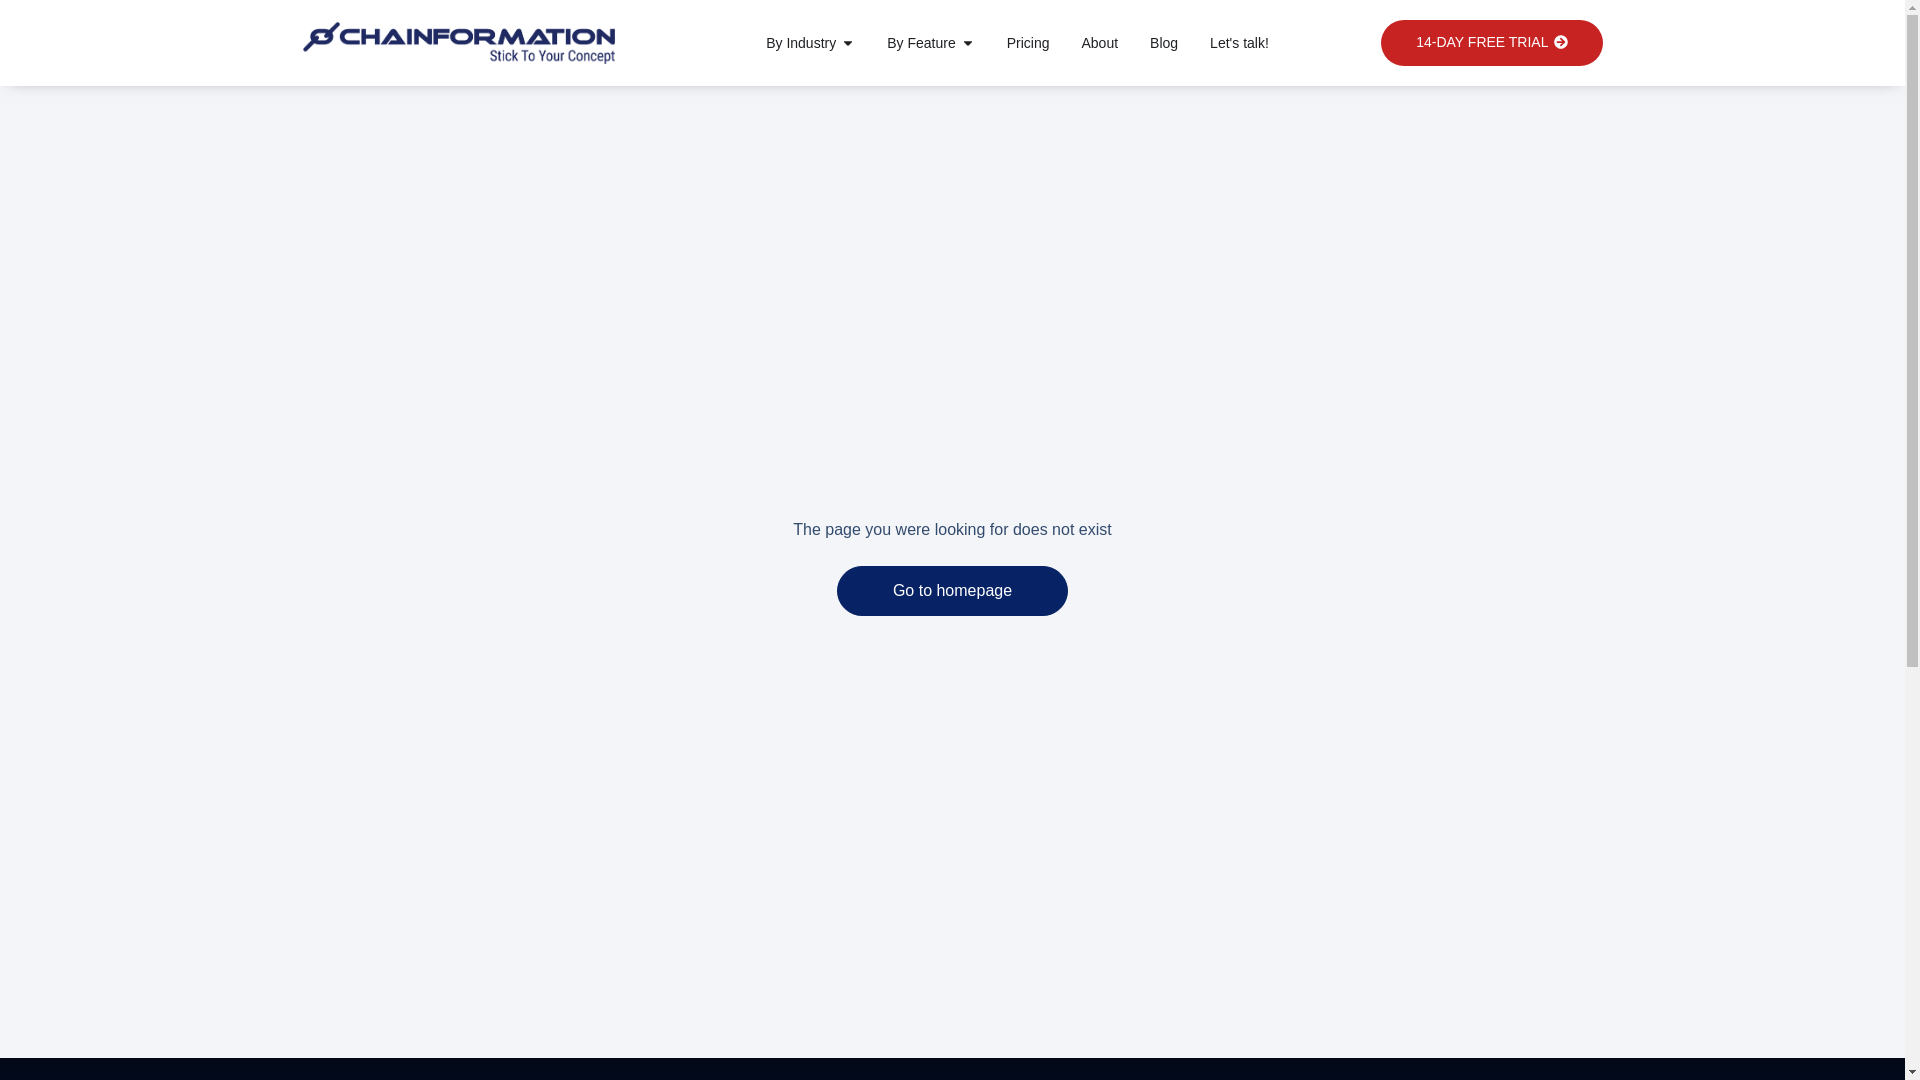 The width and height of the screenshot is (1920, 1080). What do you see at coordinates (1239, 42) in the screenshot?
I see `Let's talk!` at bounding box center [1239, 42].